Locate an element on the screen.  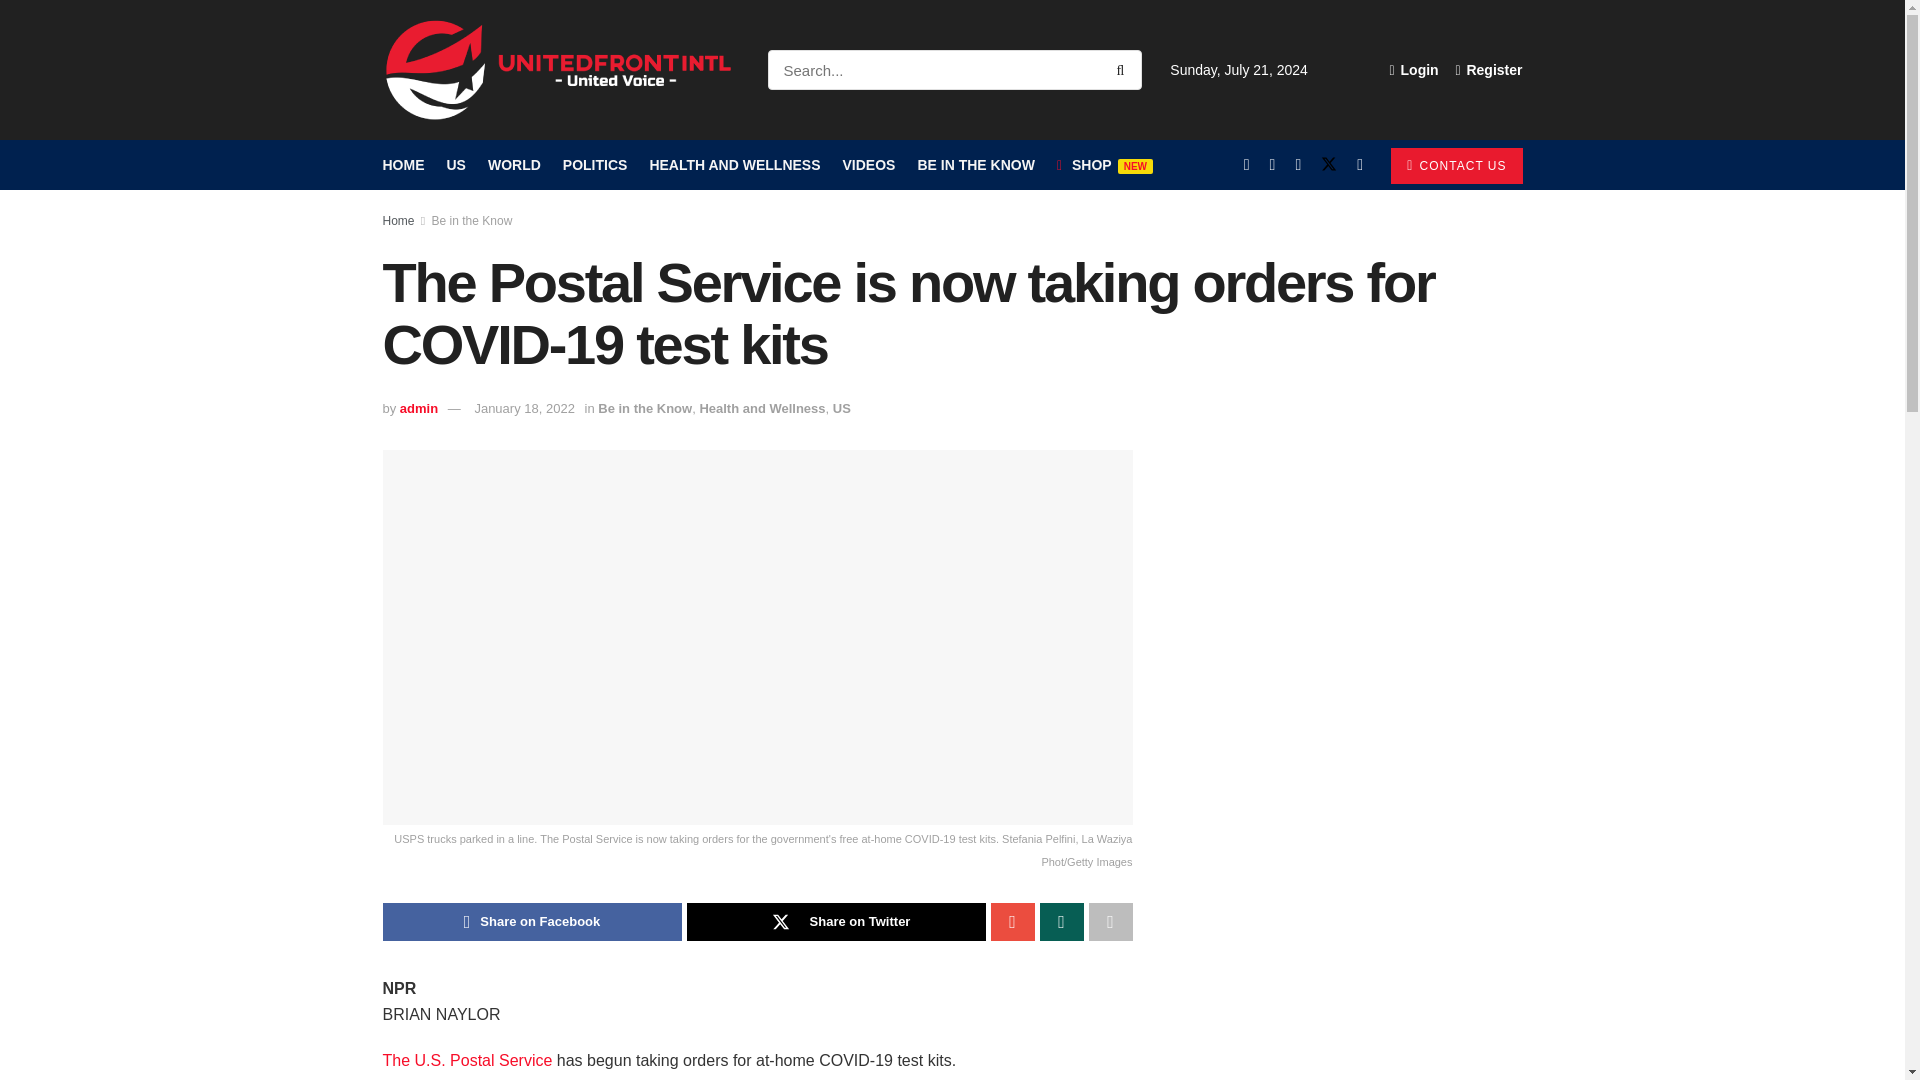
HEALTH AND WELLNESS is located at coordinates (734, 165).